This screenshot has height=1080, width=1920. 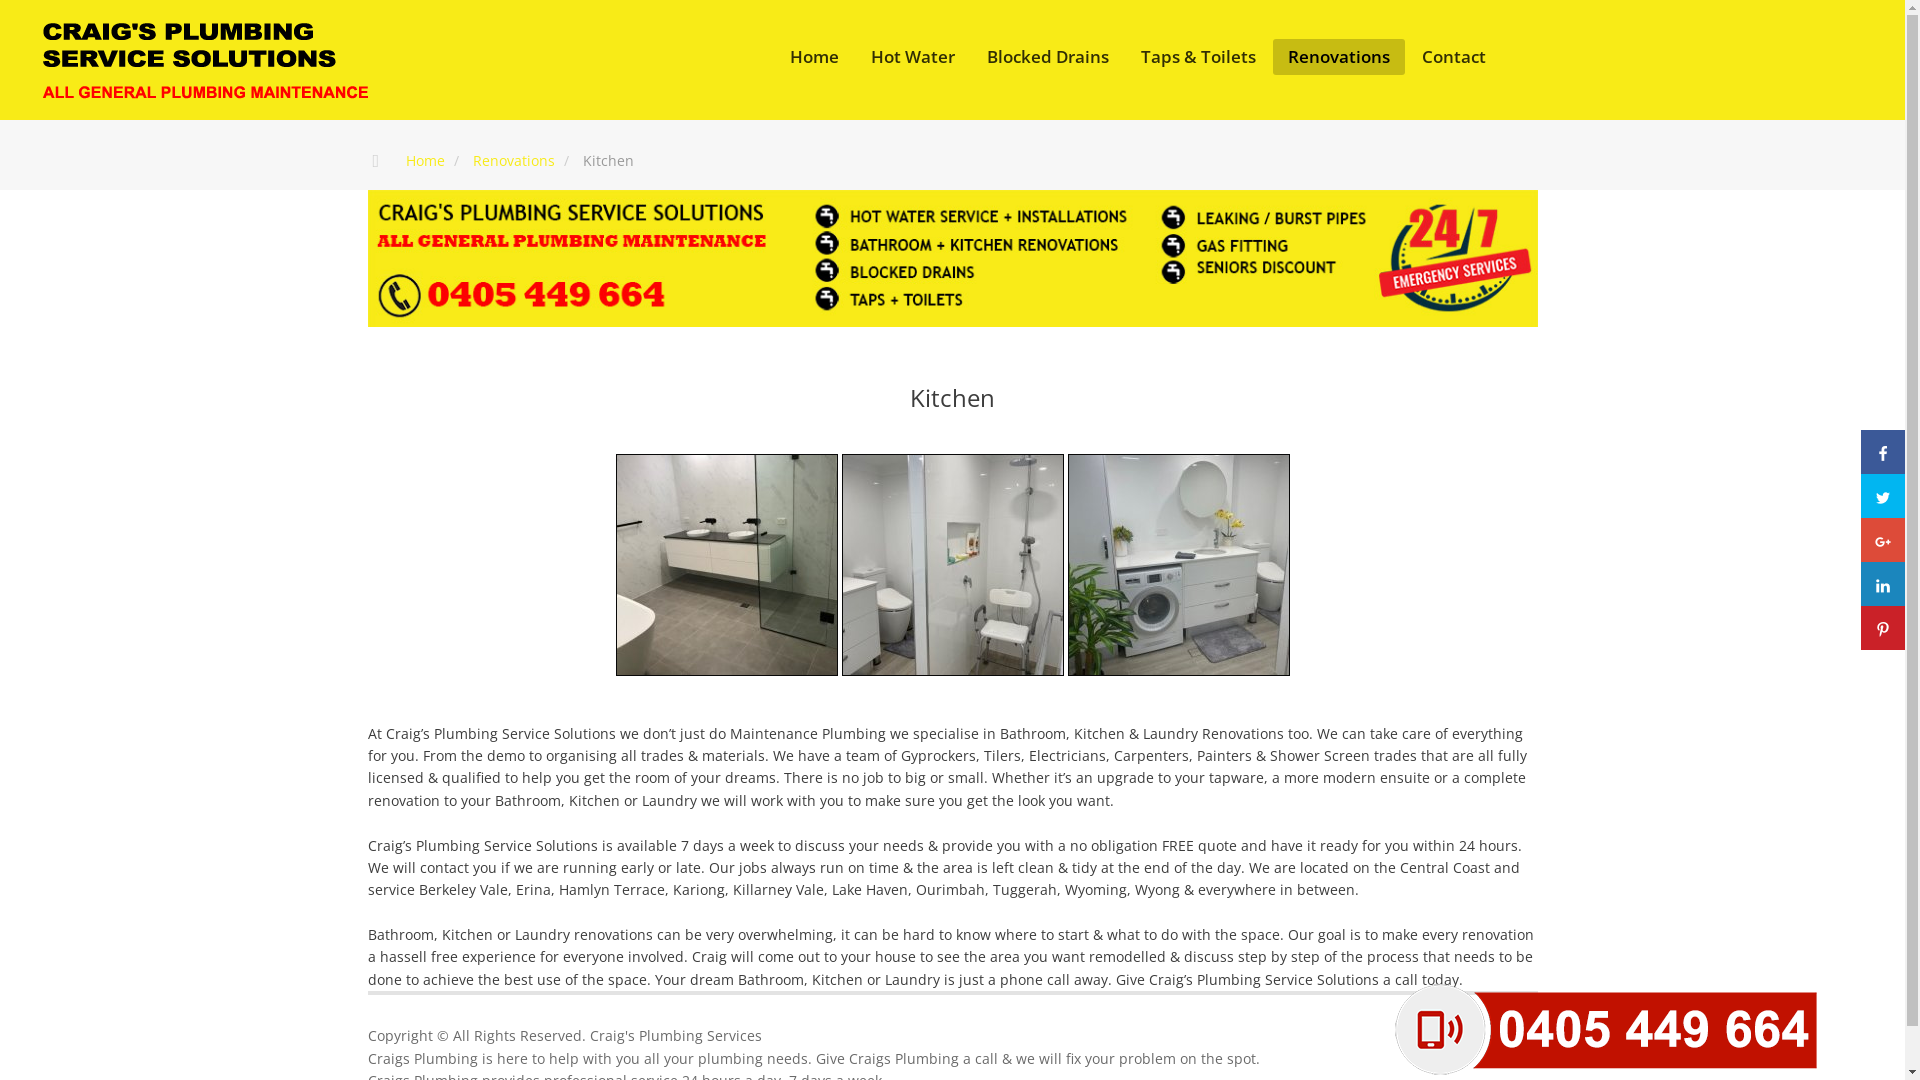 What do you see at coordinates (1048, 56) in the screenshot?
I see `Blocked Drains` at bounding box center [1048, 56].